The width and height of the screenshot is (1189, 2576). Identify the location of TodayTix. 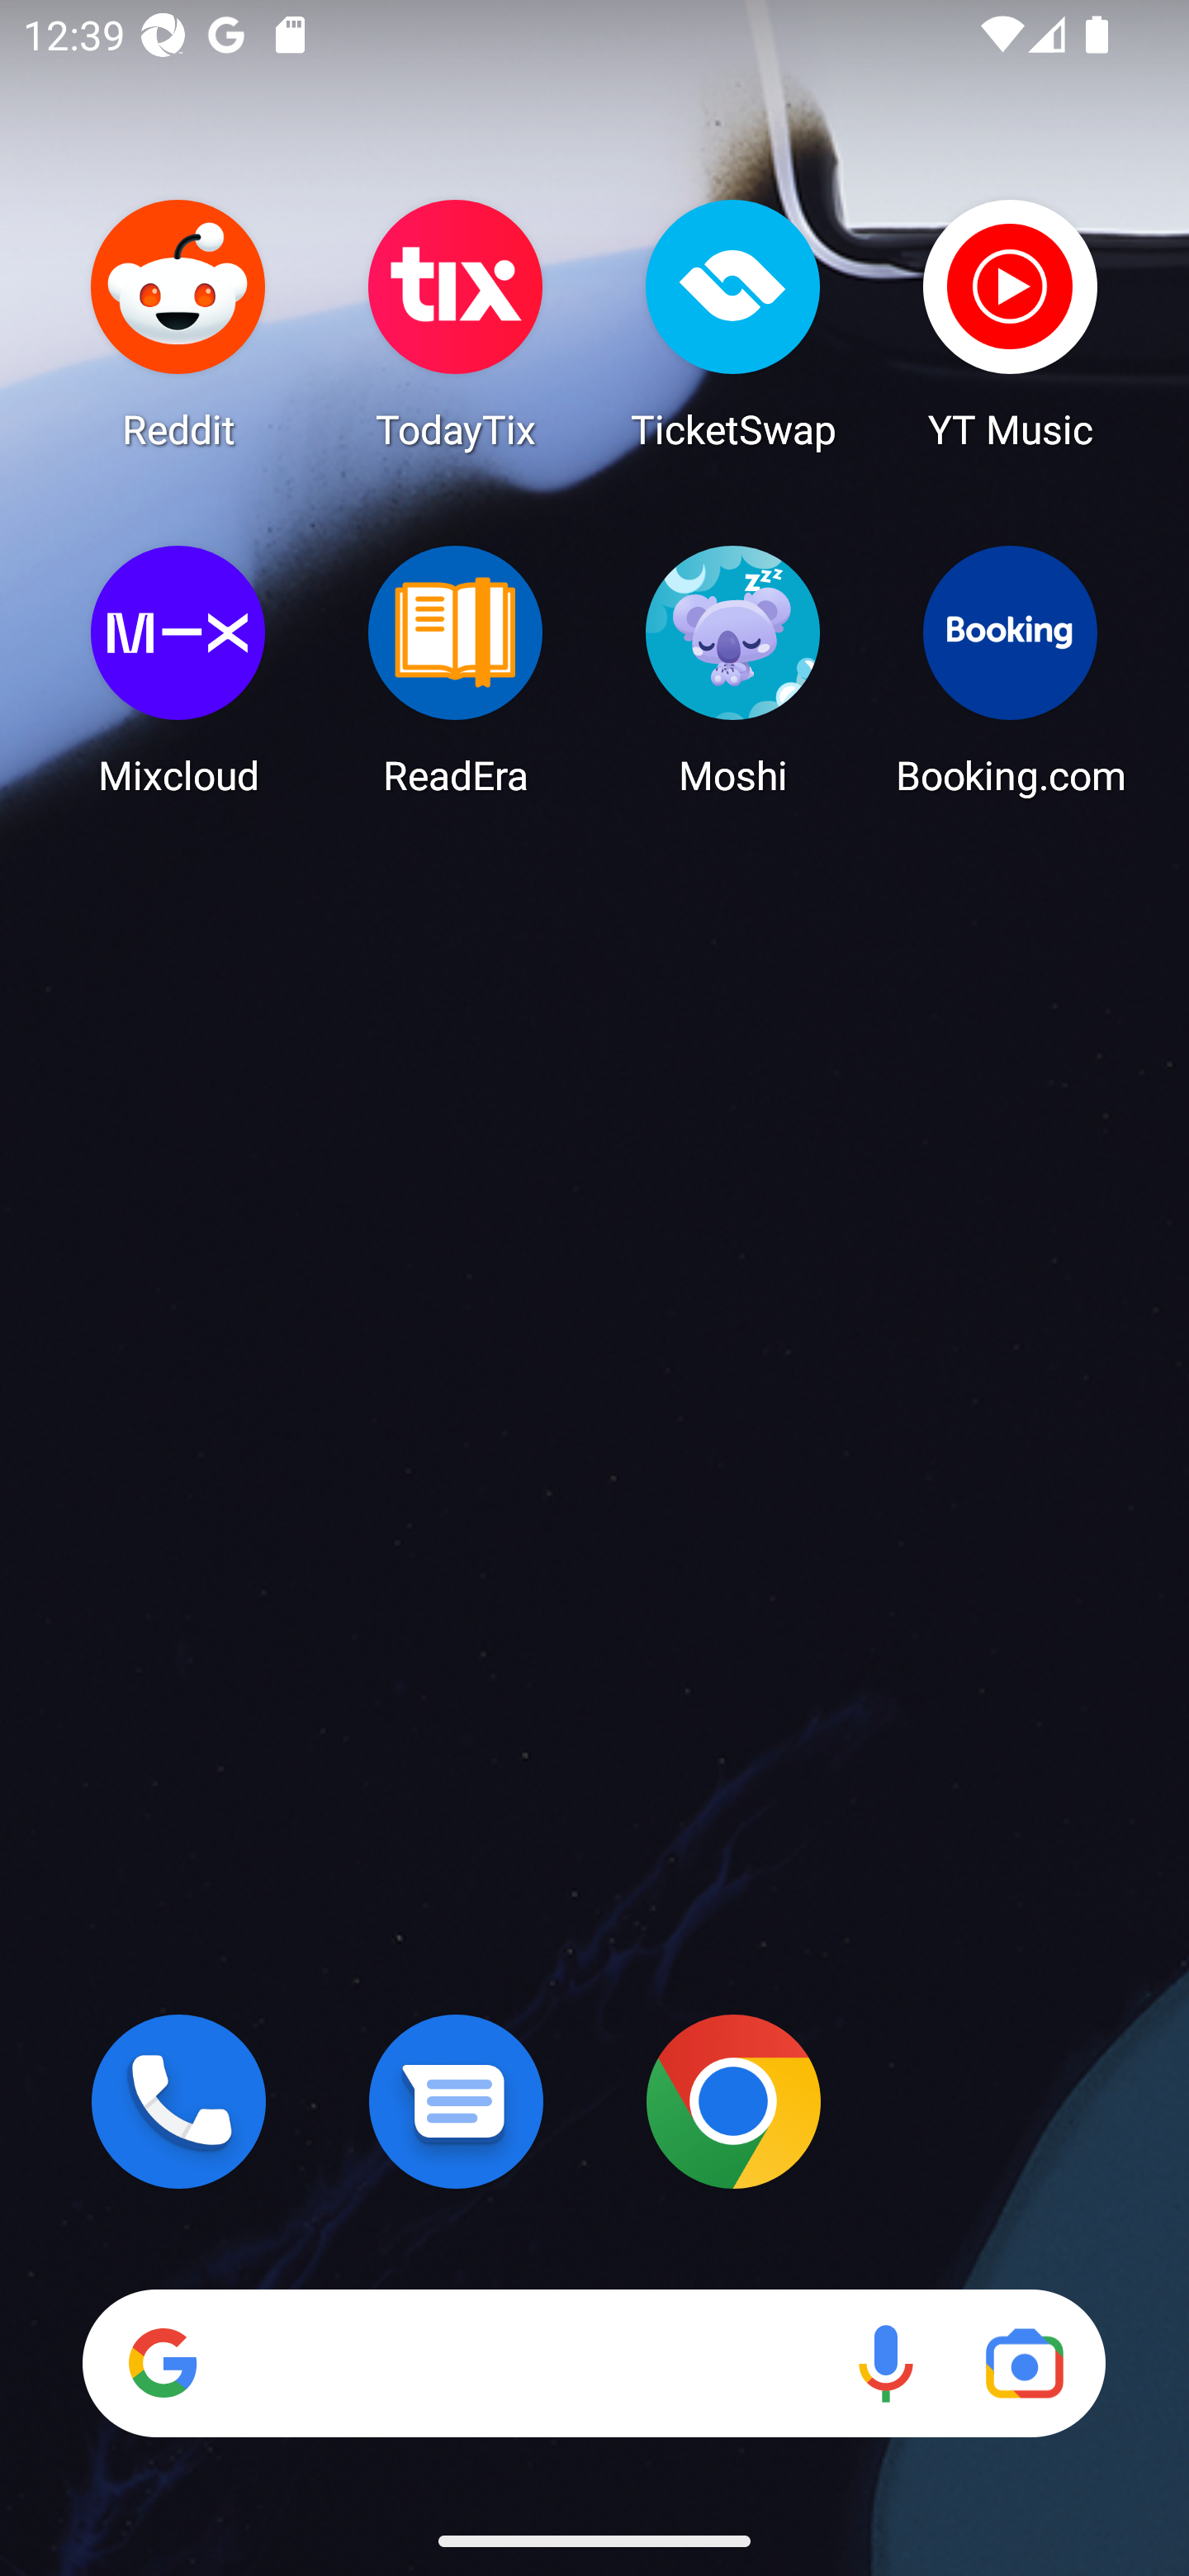
(456, 324).